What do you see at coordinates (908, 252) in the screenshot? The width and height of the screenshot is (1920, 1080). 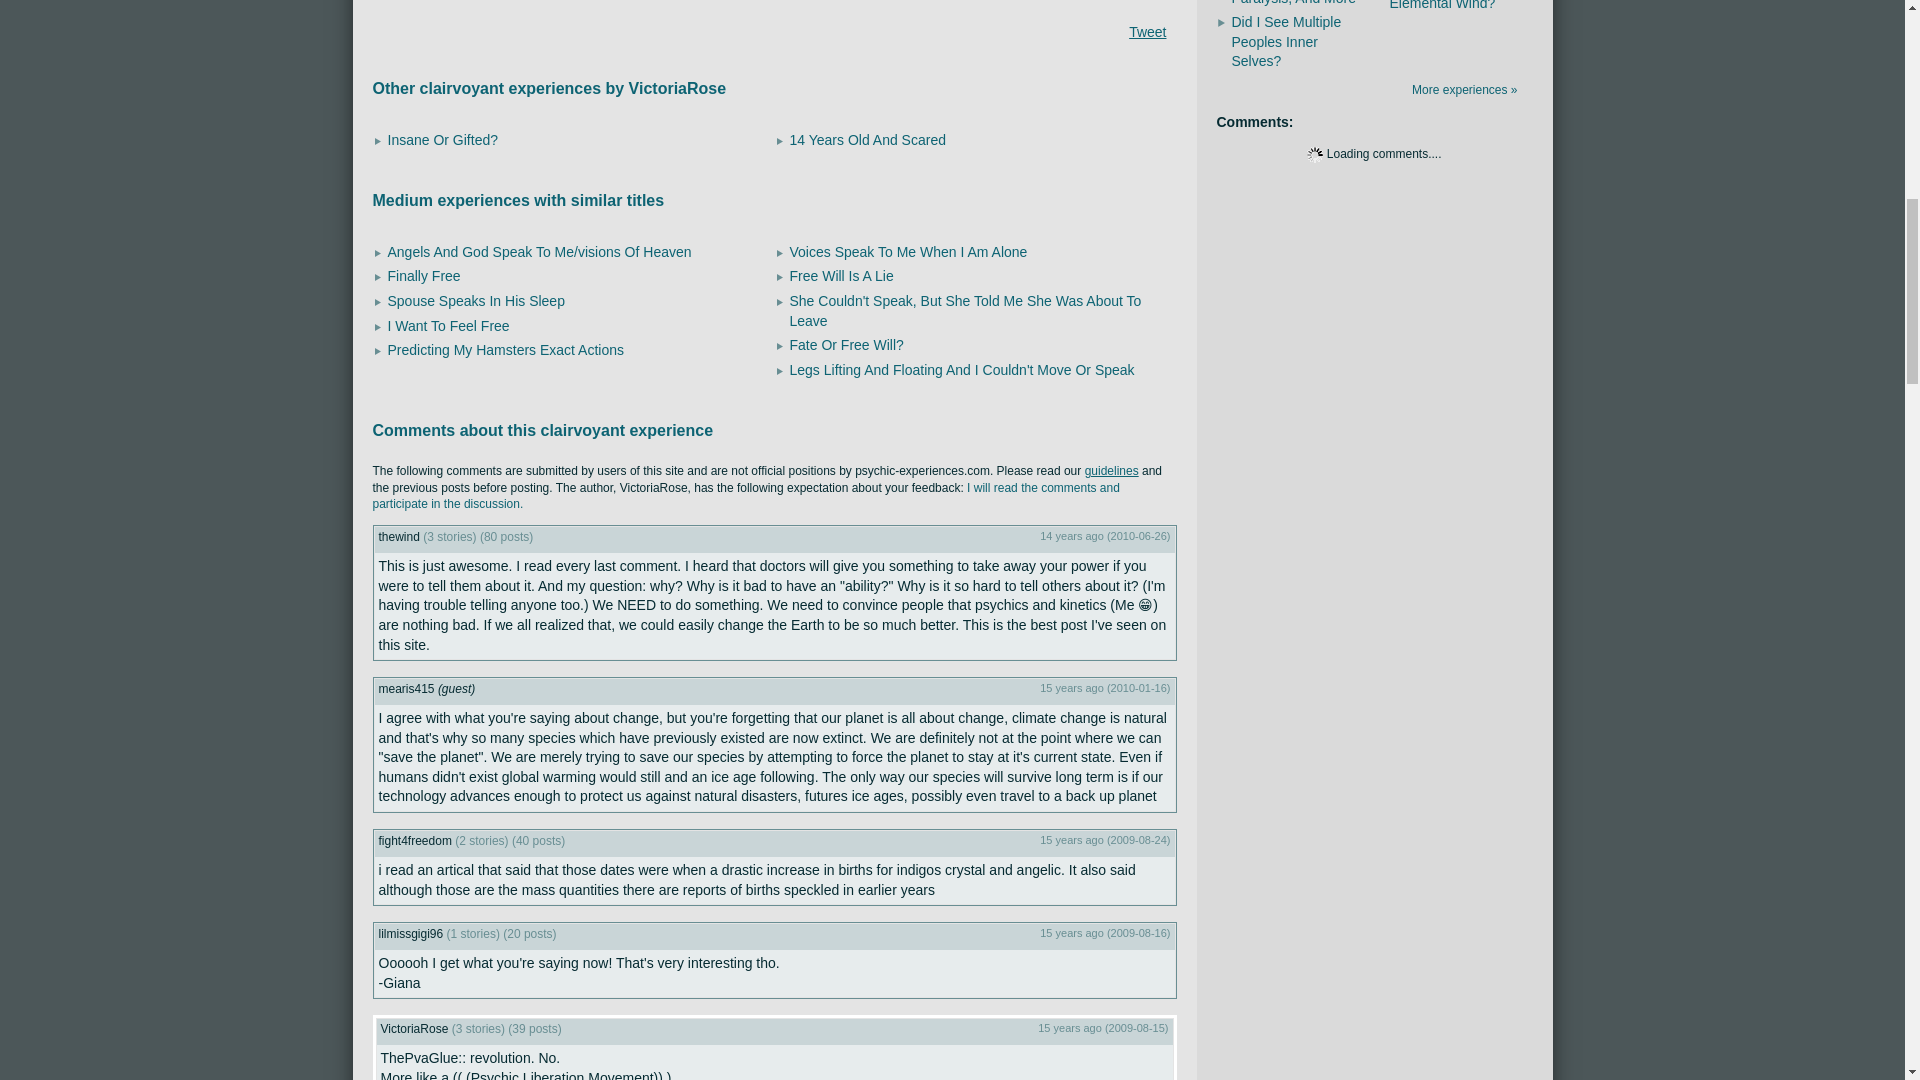 I see `Voices Speak To Me When I Am Alone` at bounding box center [908, 252].